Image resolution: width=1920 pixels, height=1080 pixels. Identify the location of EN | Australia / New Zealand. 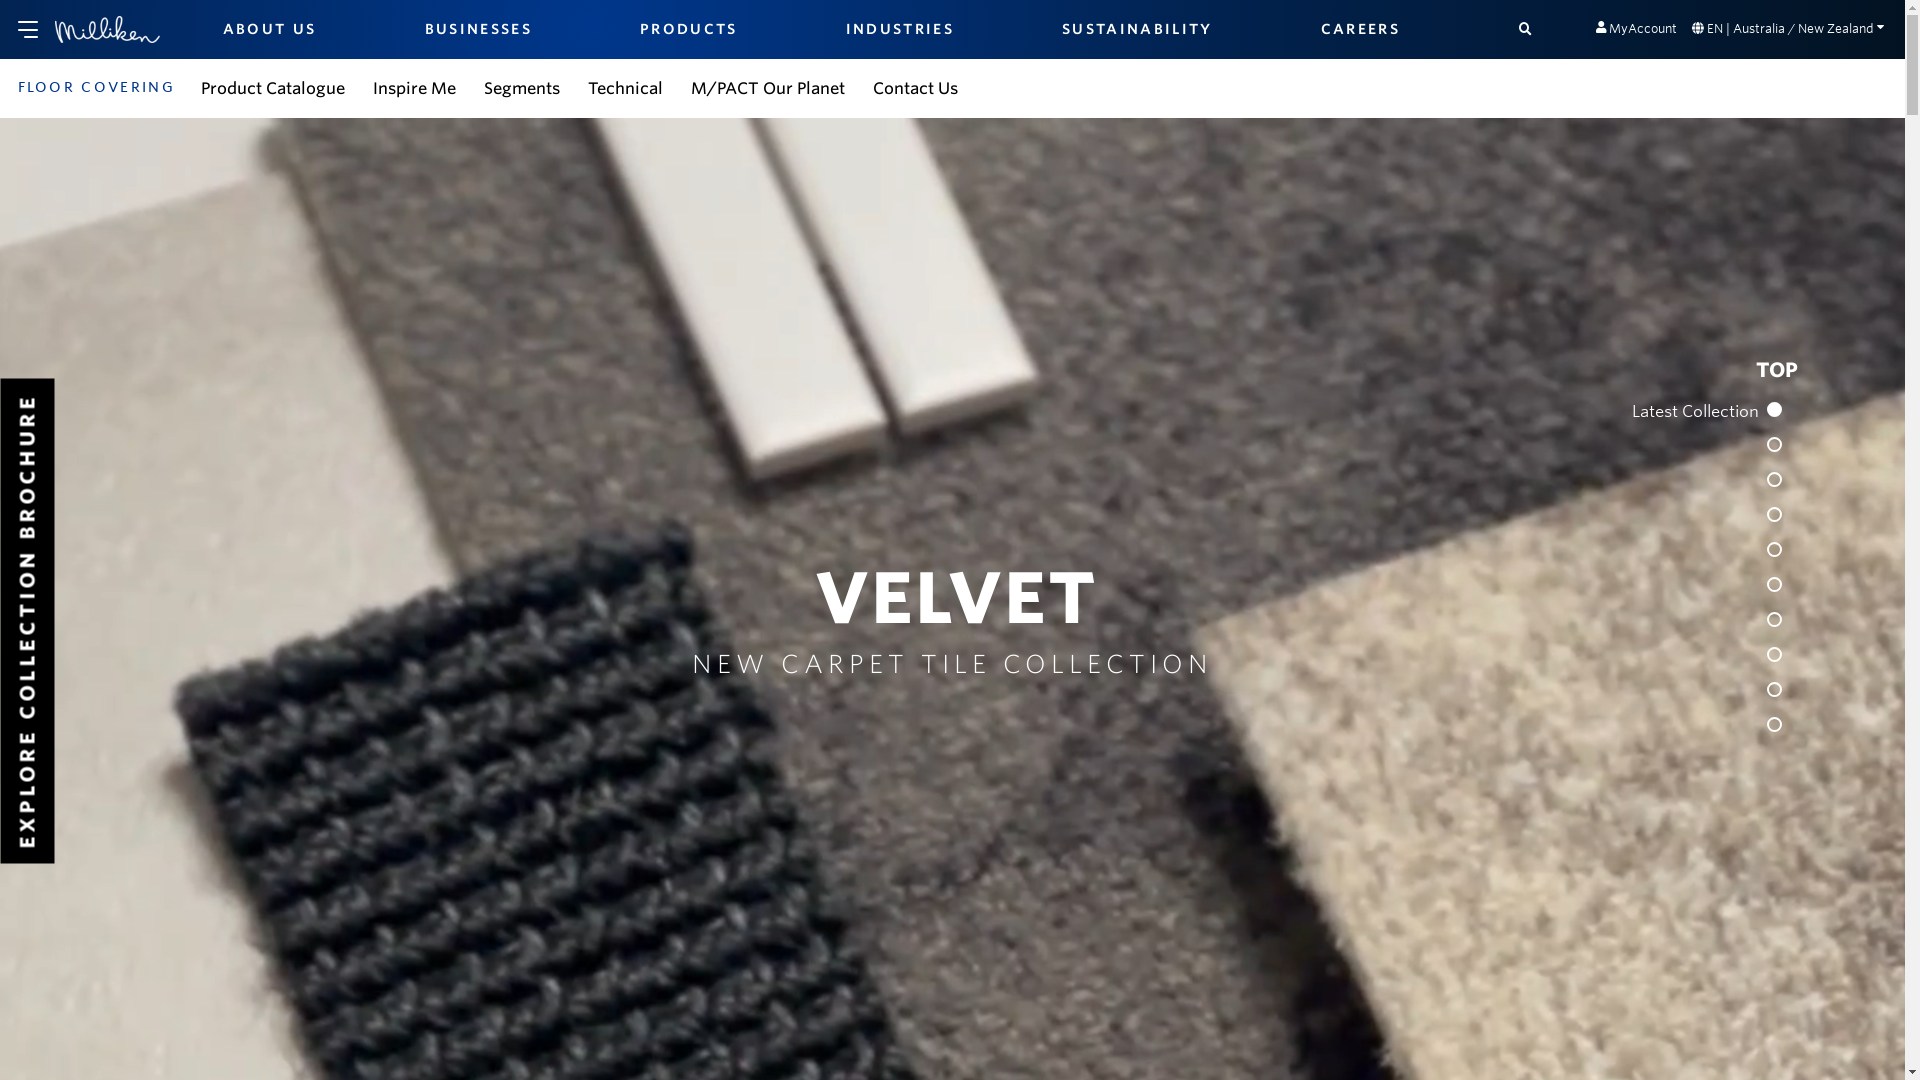
(1788, 28).